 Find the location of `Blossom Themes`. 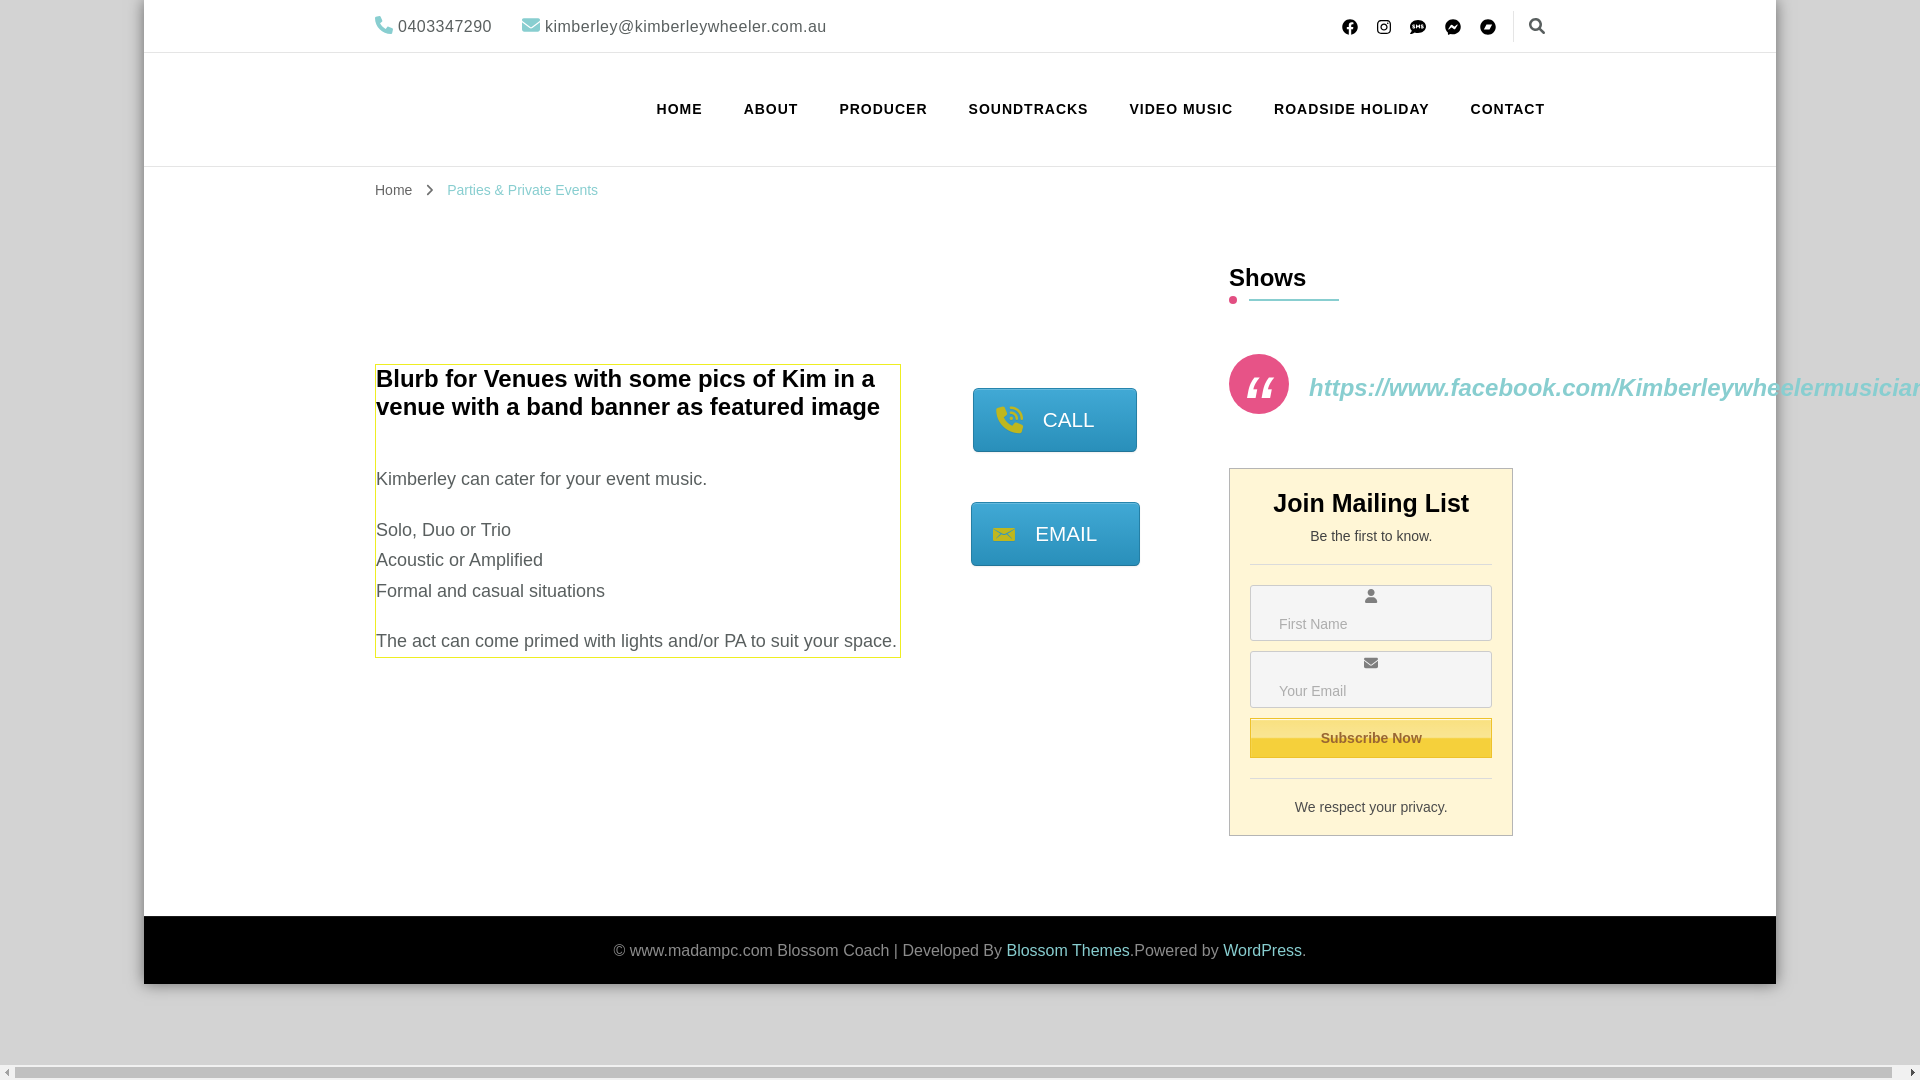

Blossom Themes is located at coordinates (1068, 950).